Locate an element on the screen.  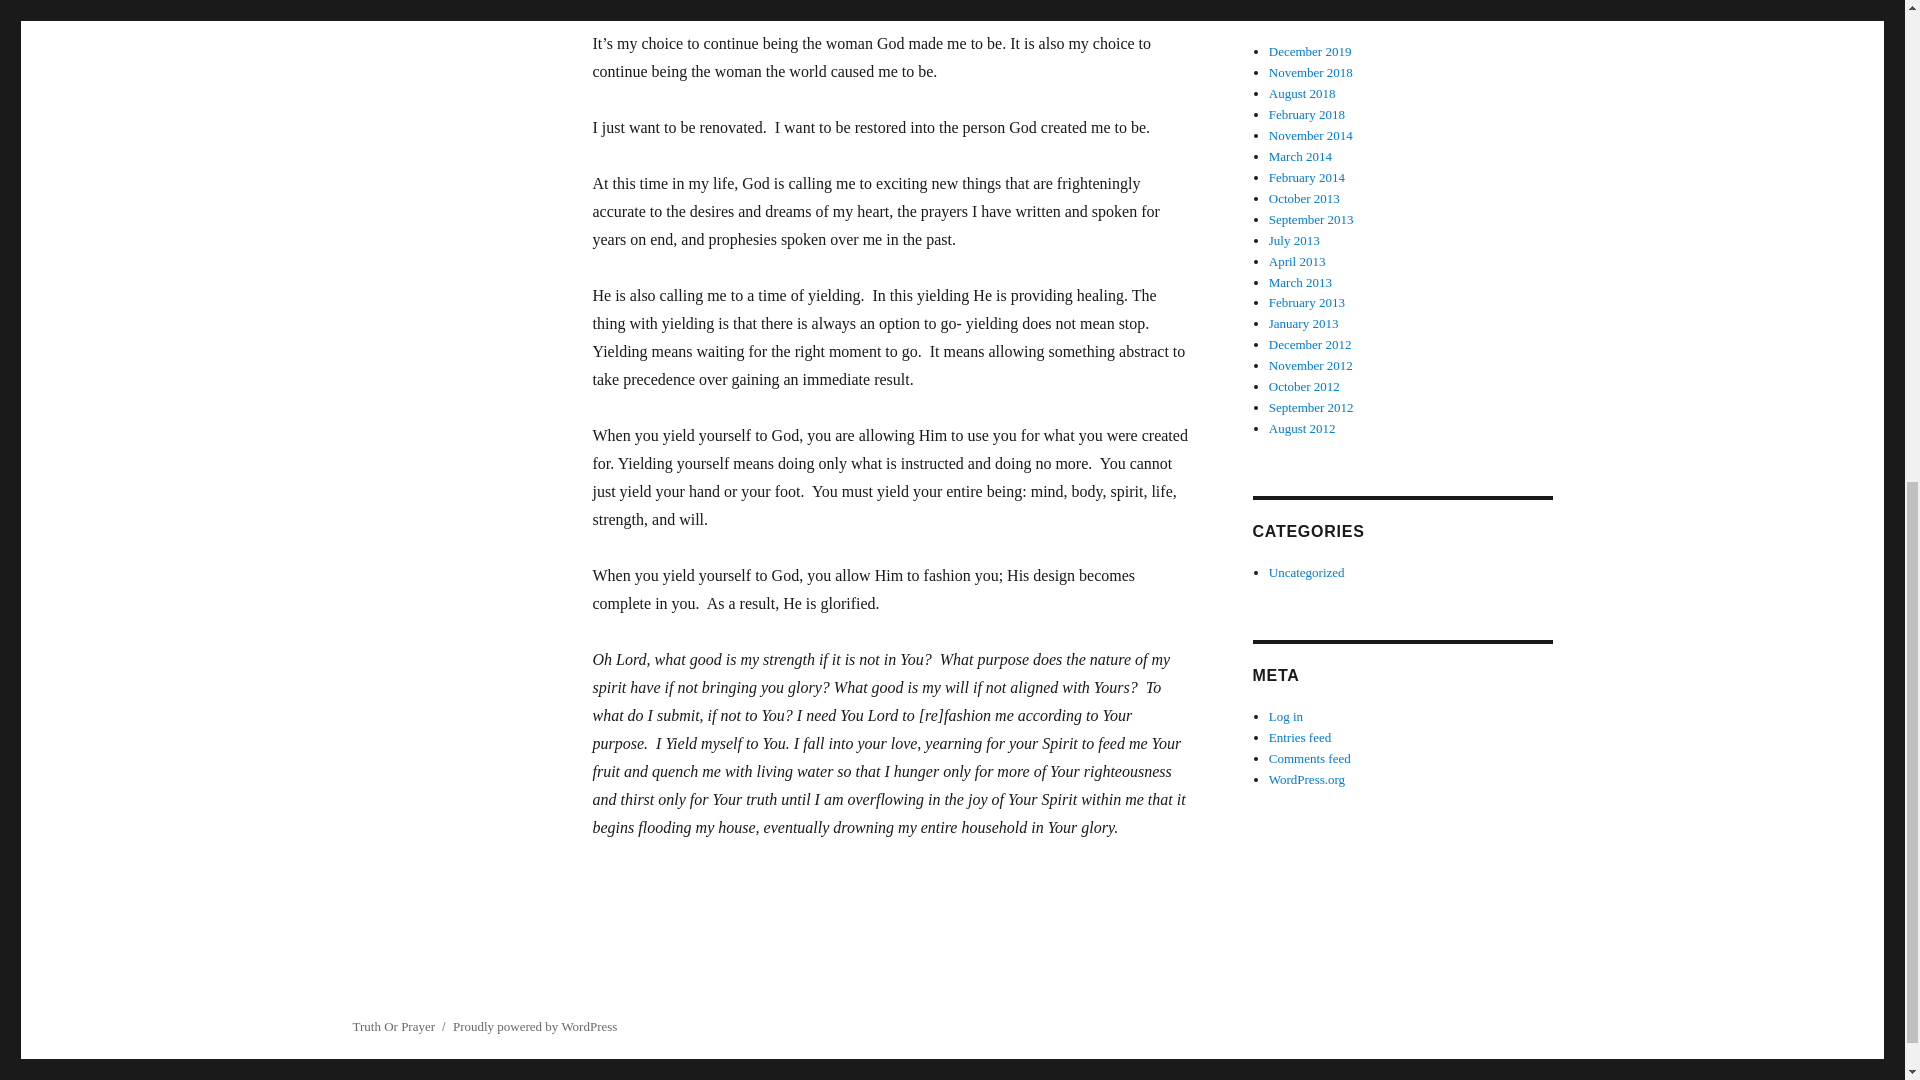
November 2012 is located at coordinates (1311, 364).